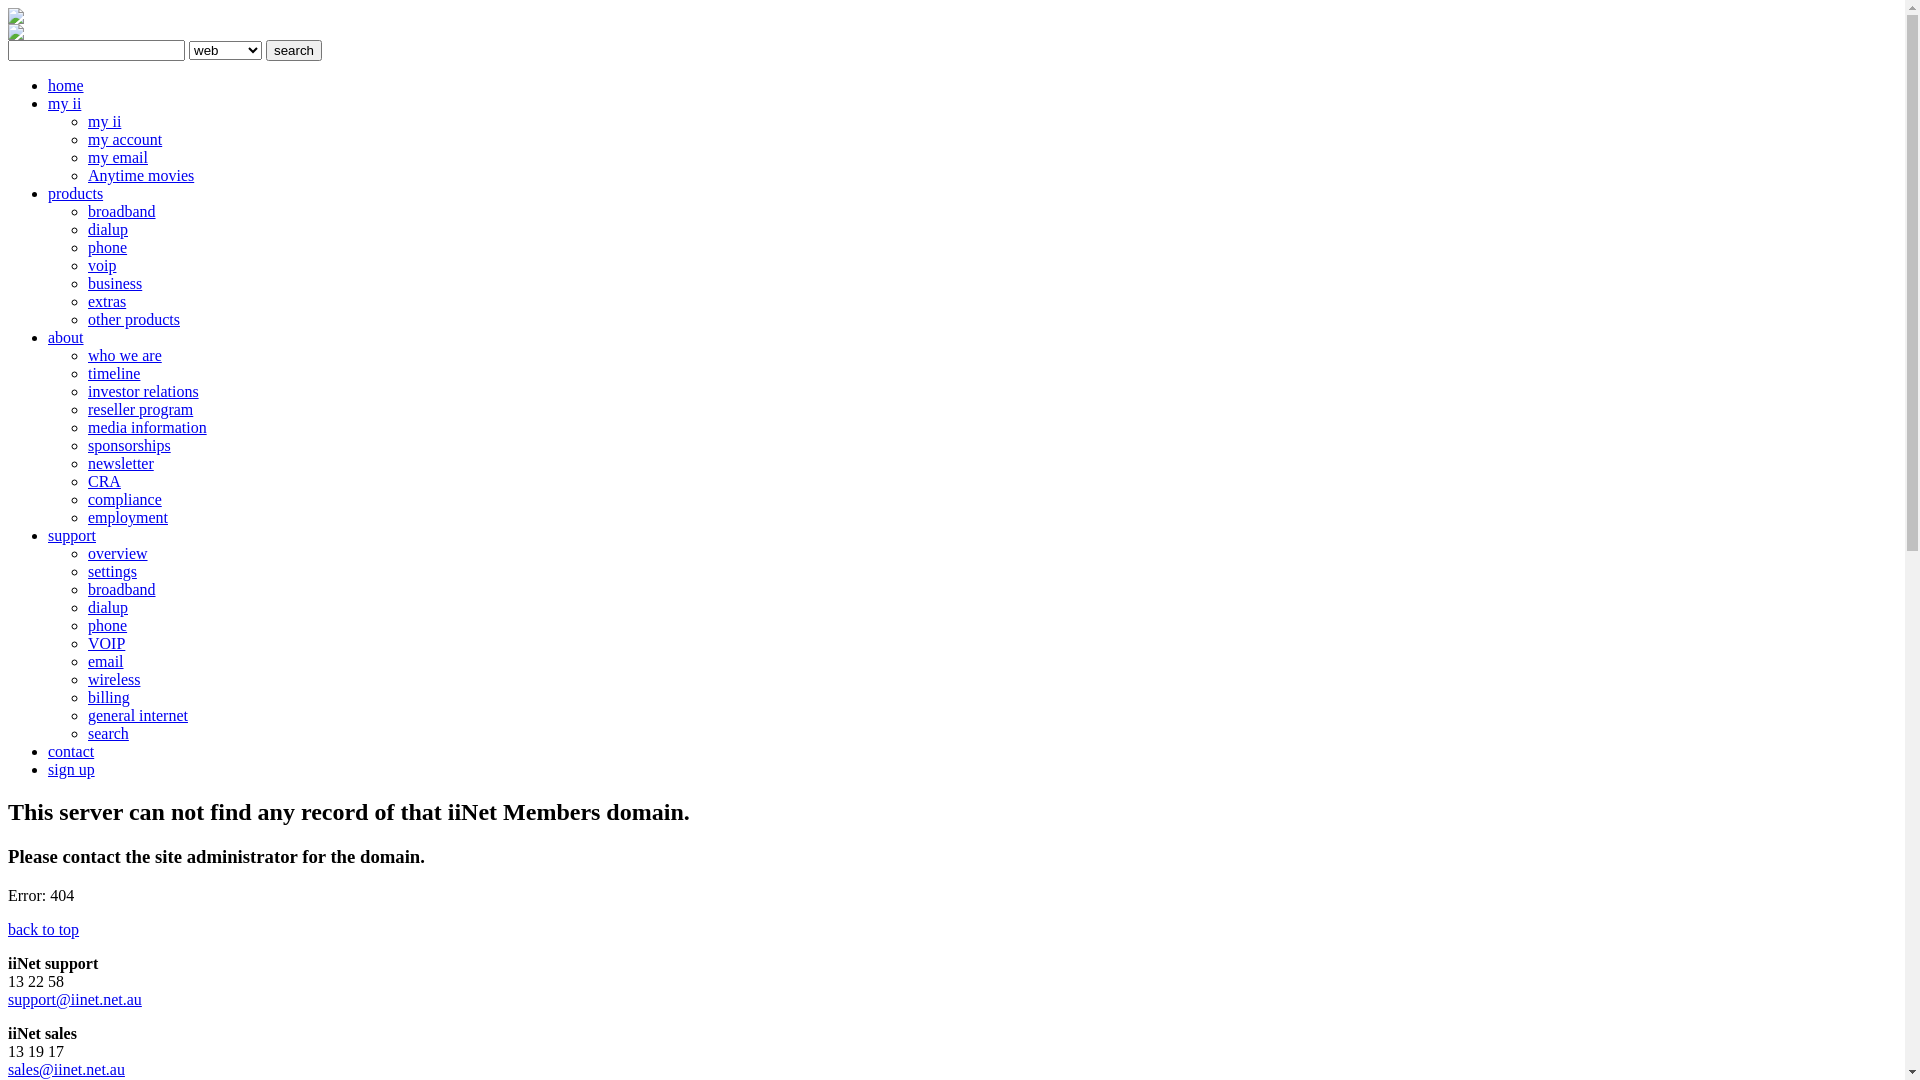  What do you see at coordinates (114, 374) in the screenshot?
I see `timeline` at bounding box center [114, 374].